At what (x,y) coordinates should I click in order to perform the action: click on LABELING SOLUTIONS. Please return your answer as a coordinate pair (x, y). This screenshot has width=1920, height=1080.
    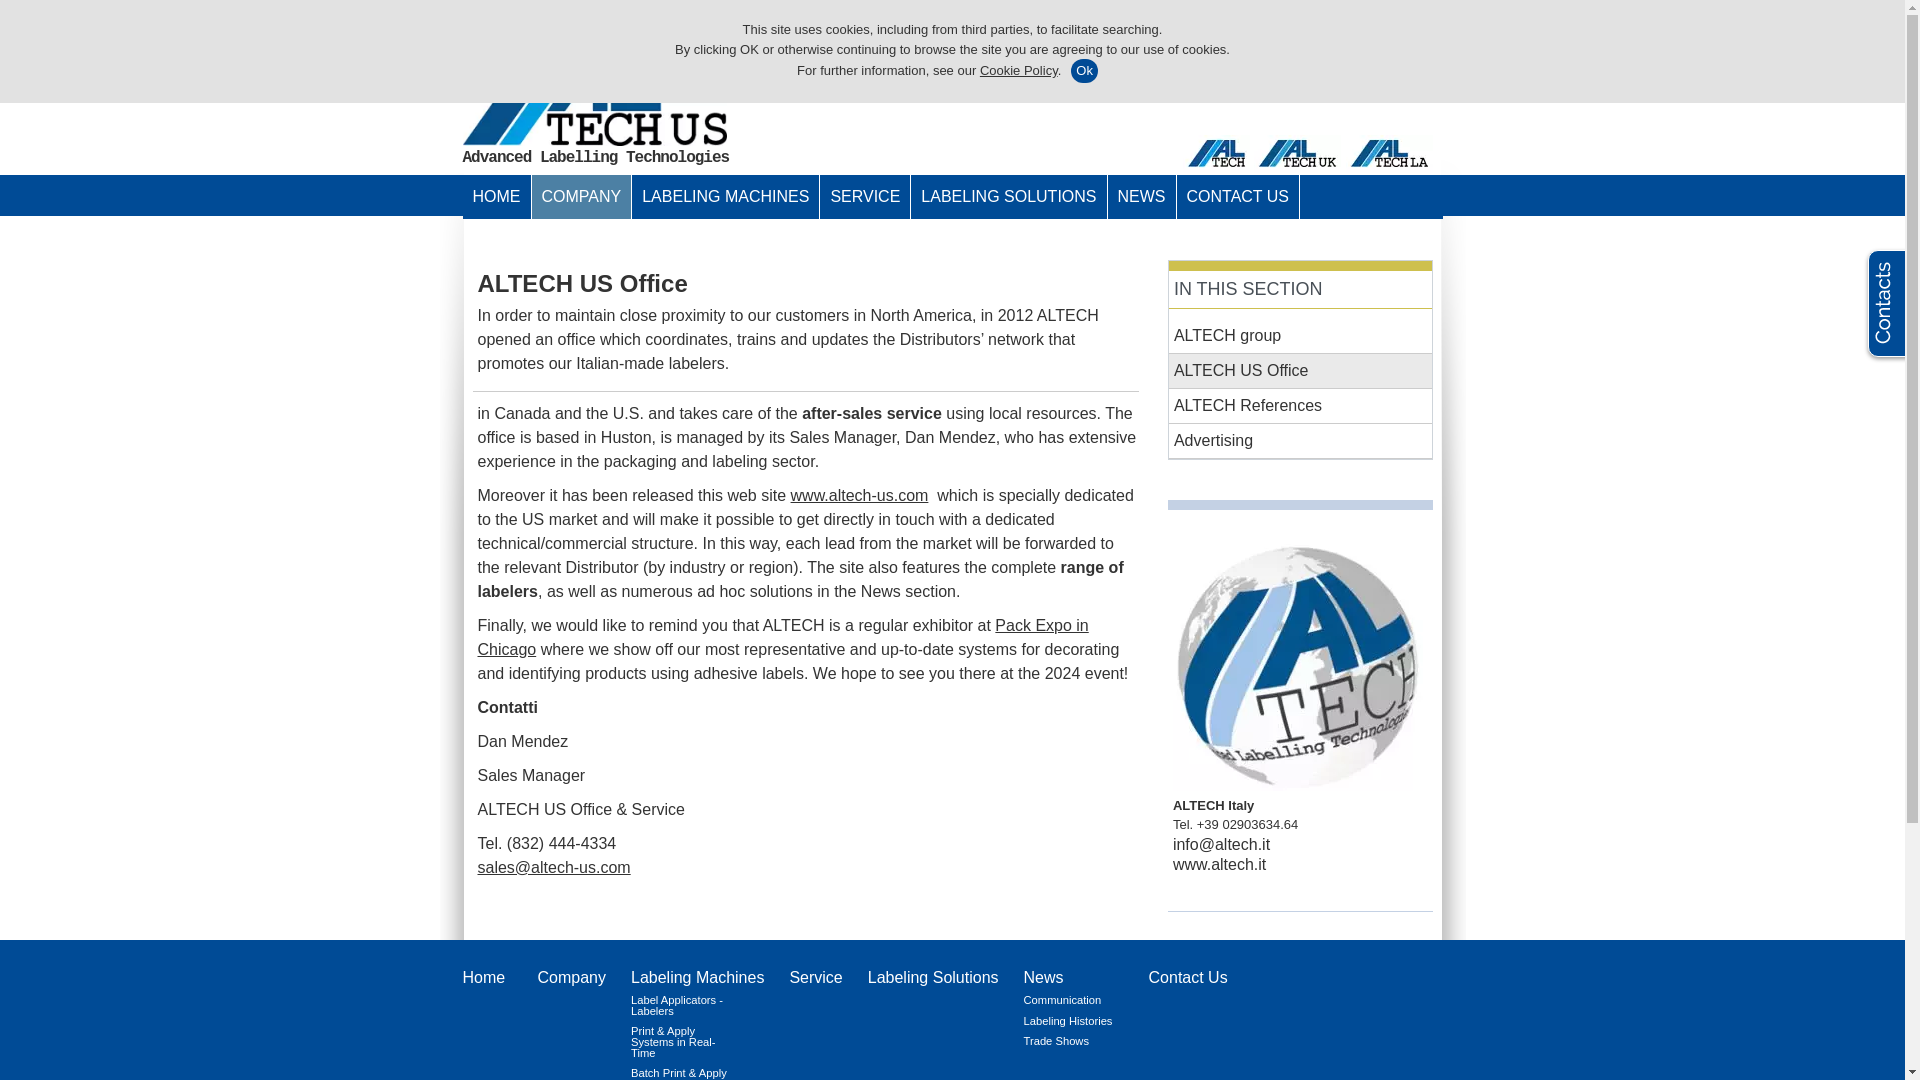
    Looking at the image, I should click on (1008, 196).